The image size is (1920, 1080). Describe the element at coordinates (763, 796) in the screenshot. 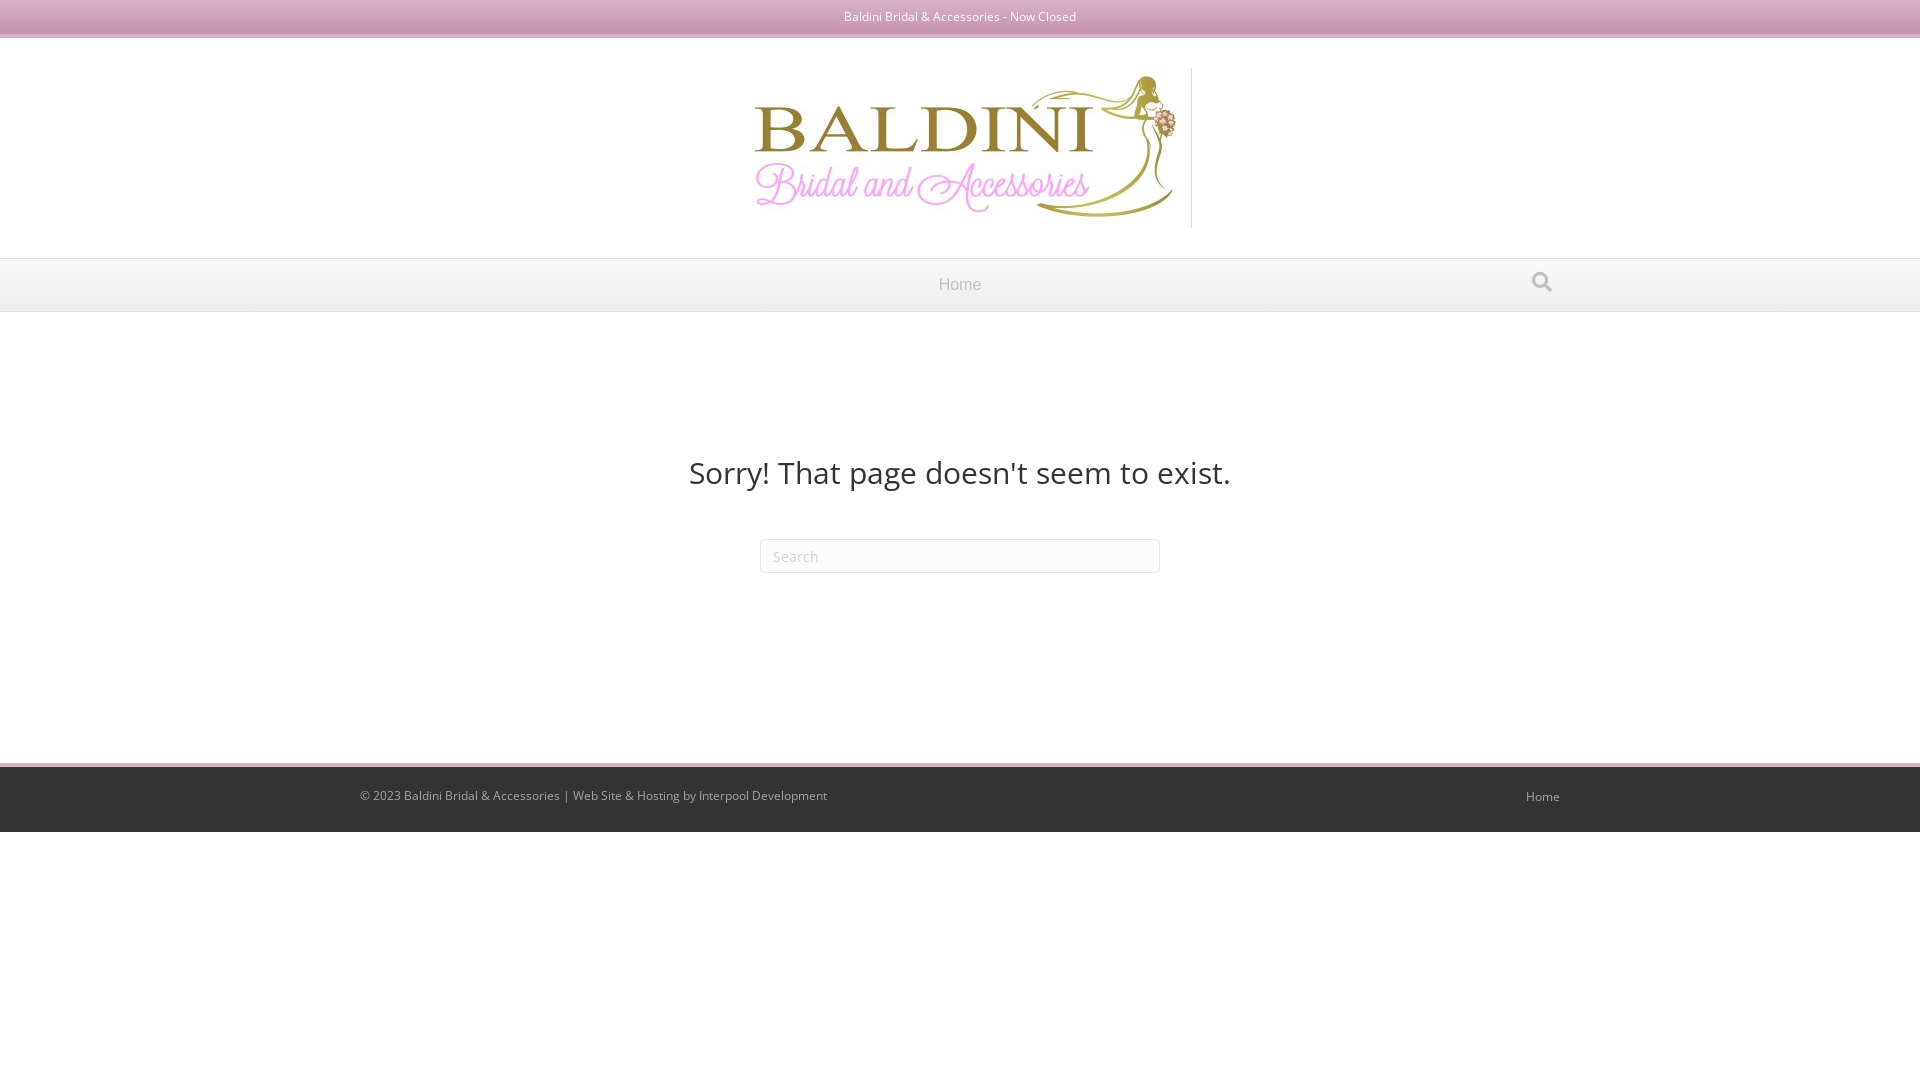

I see `Interpool Development` at that location.